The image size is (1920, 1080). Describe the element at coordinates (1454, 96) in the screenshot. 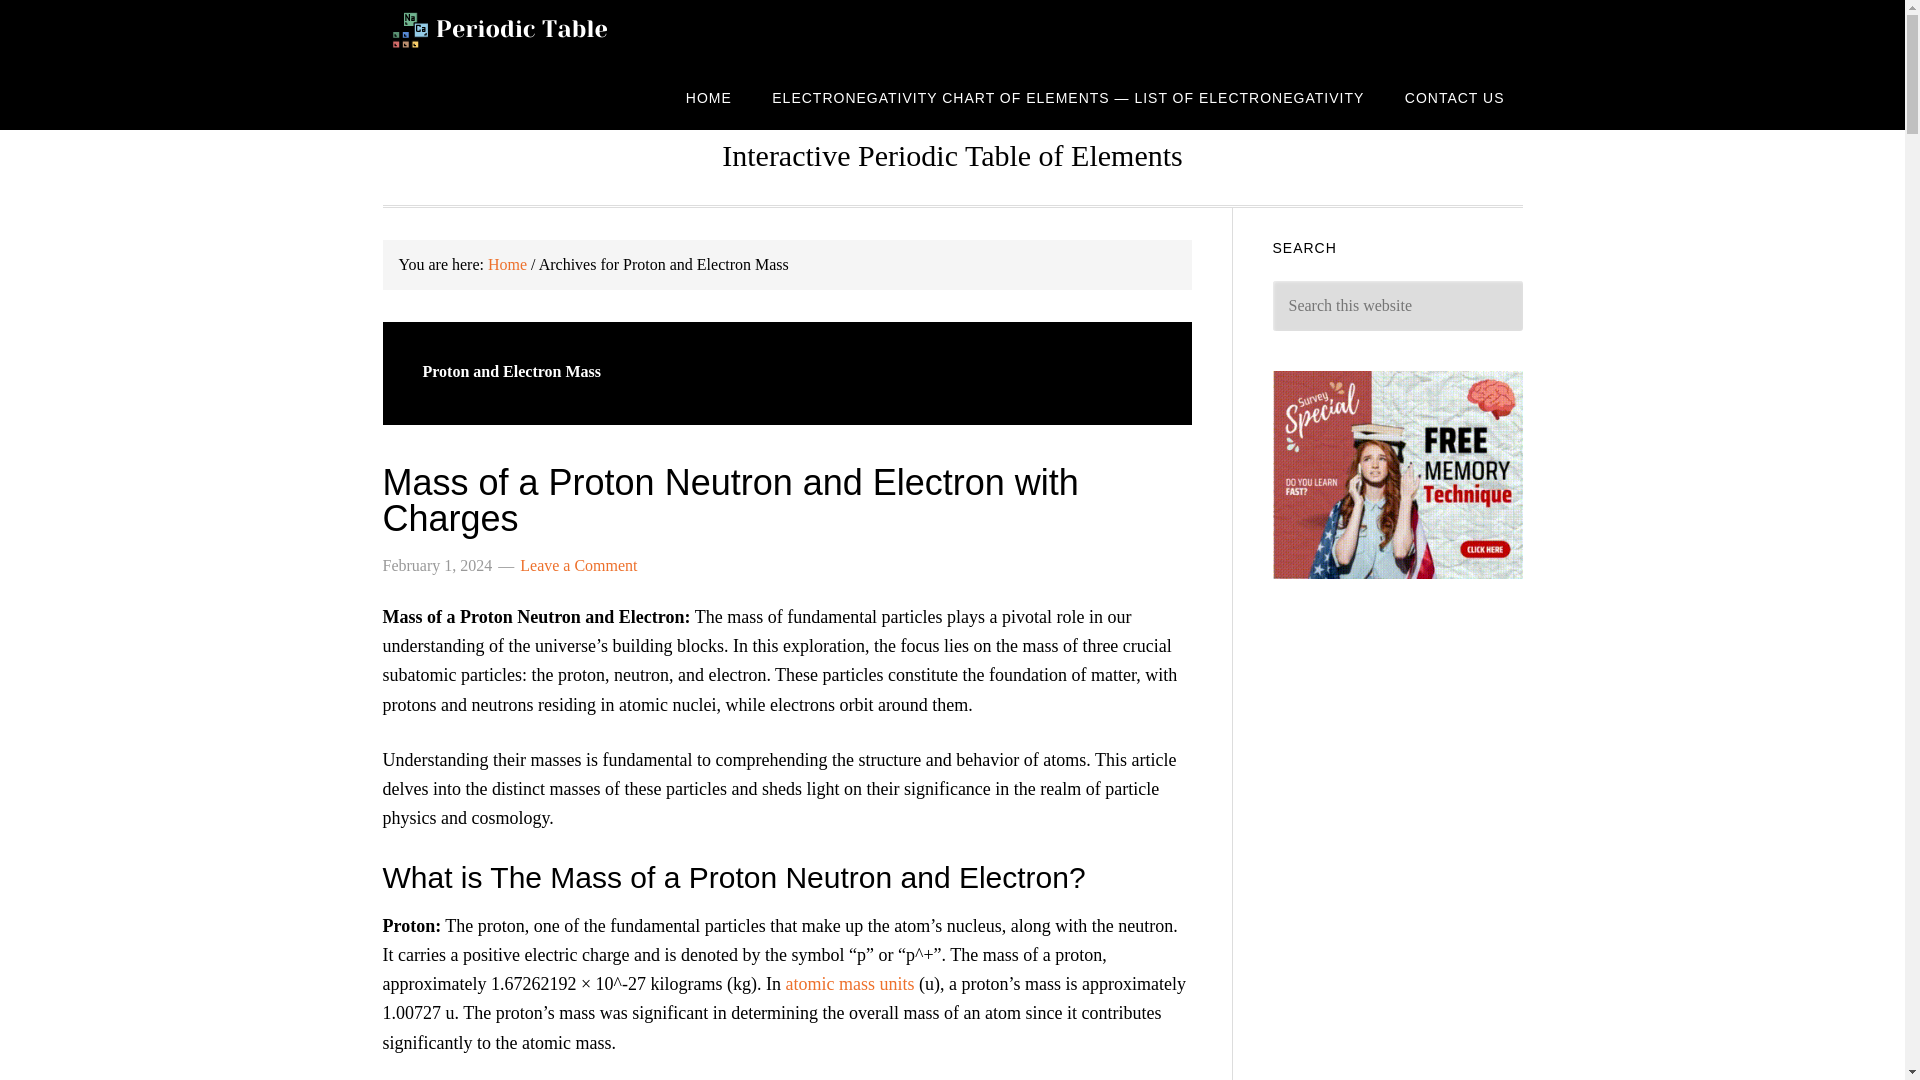

I see `CONTACT US` at that location.